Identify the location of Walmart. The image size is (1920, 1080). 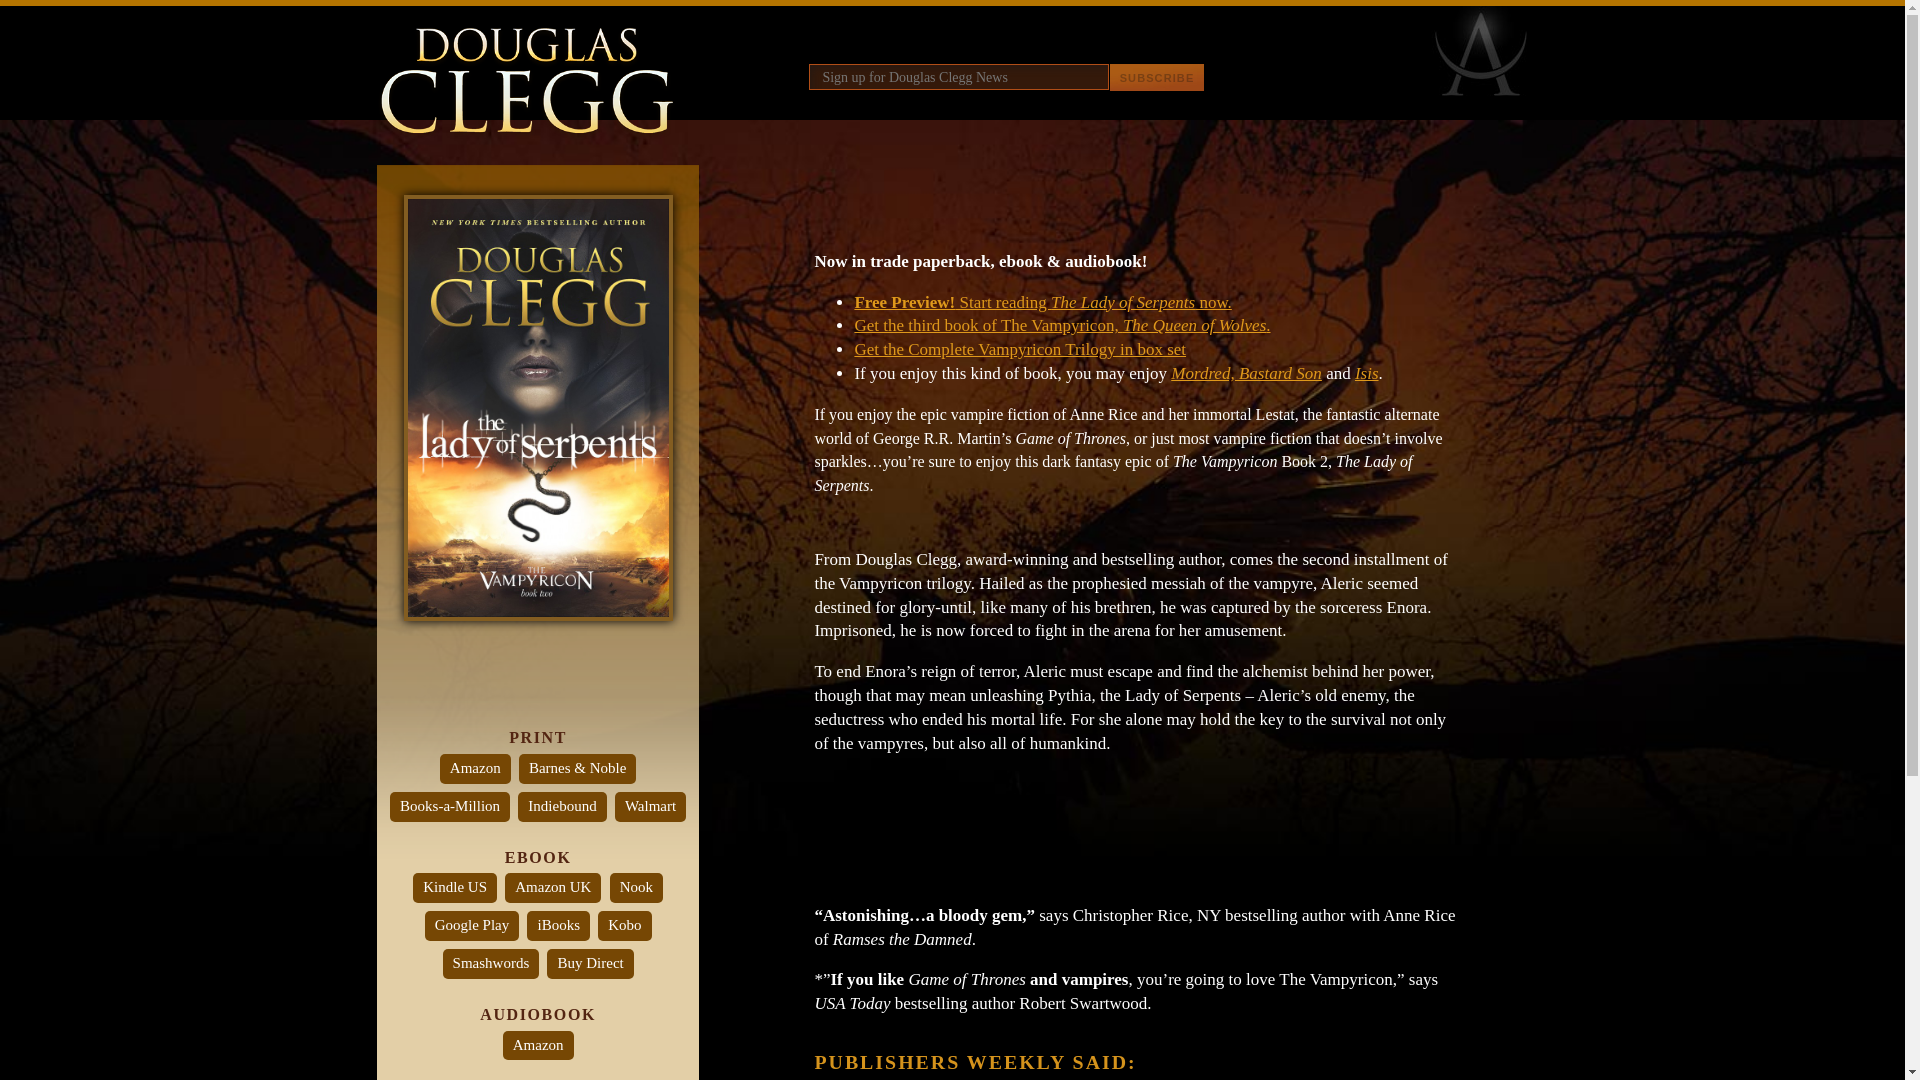
(650, 806).